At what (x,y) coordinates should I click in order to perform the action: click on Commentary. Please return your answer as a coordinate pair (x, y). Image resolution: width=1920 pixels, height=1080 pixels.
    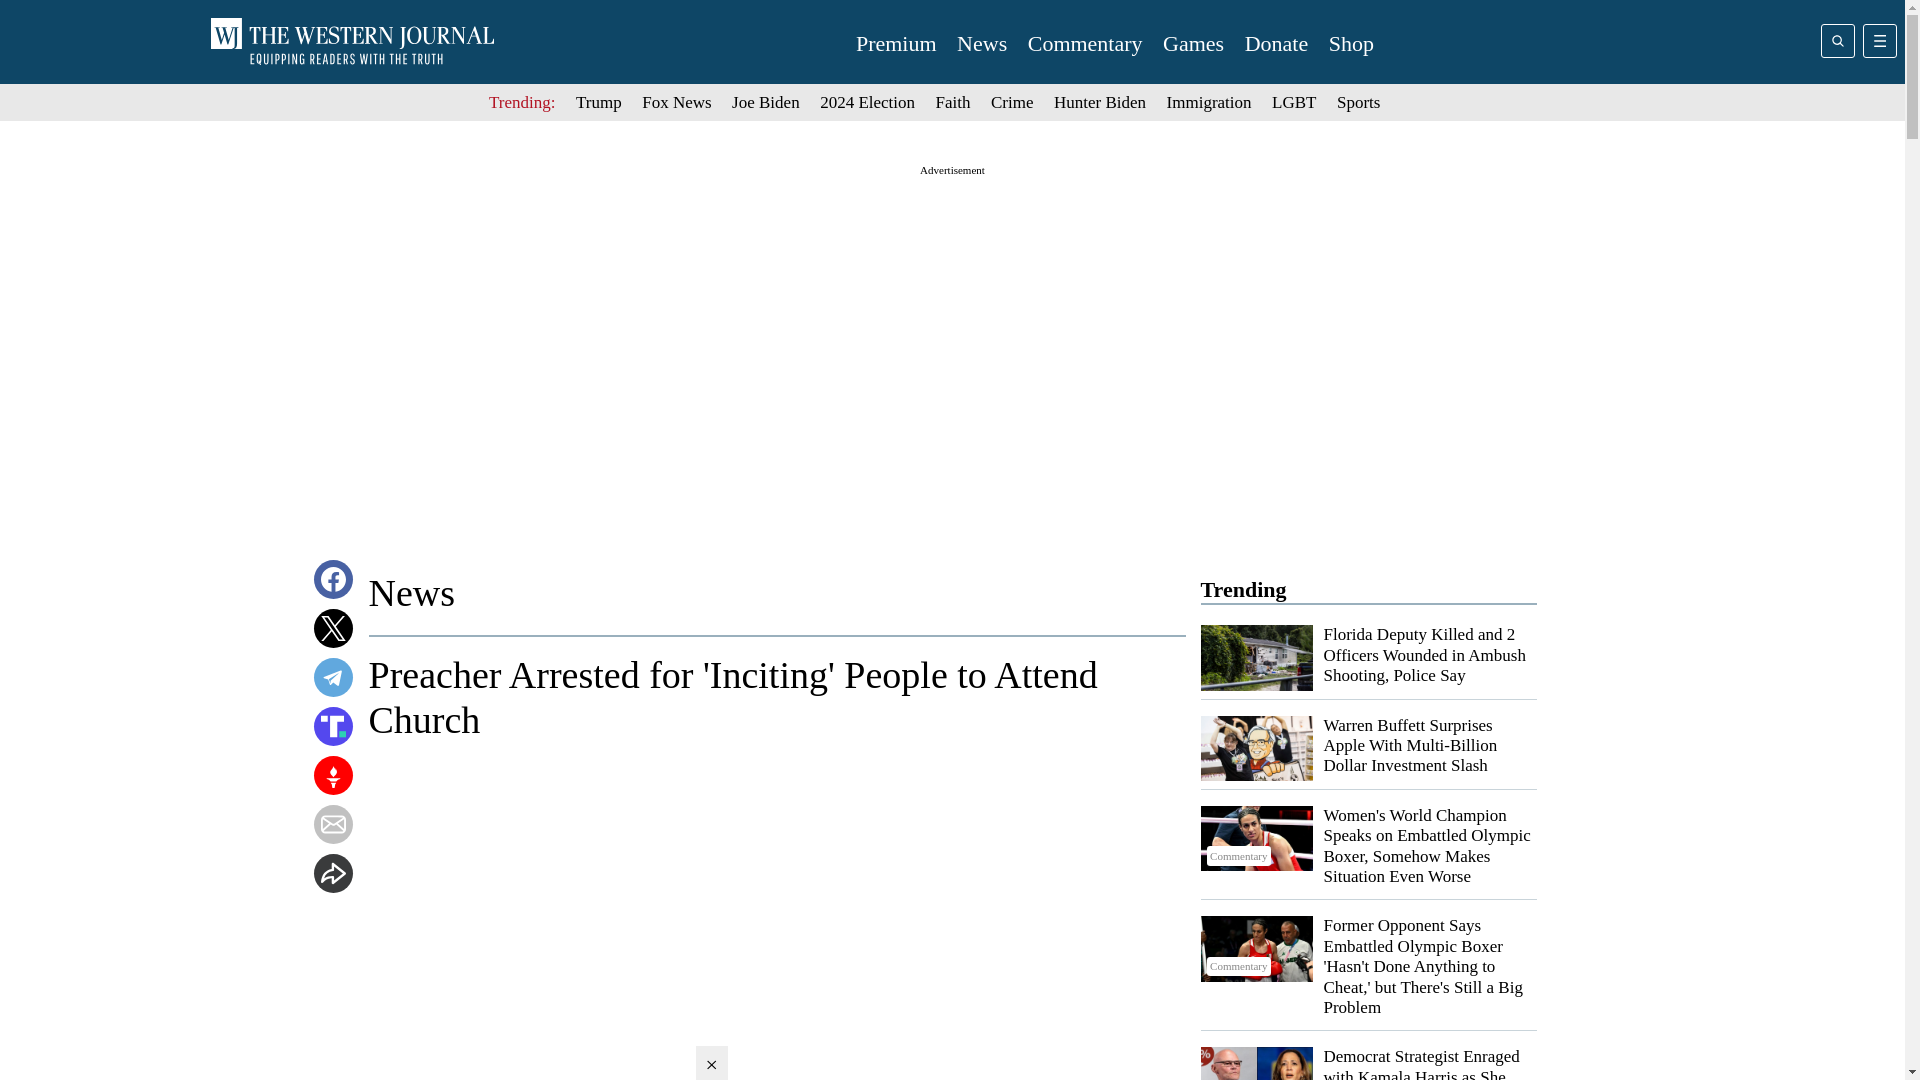
    Looking at the image, I should click on (1256, 748).